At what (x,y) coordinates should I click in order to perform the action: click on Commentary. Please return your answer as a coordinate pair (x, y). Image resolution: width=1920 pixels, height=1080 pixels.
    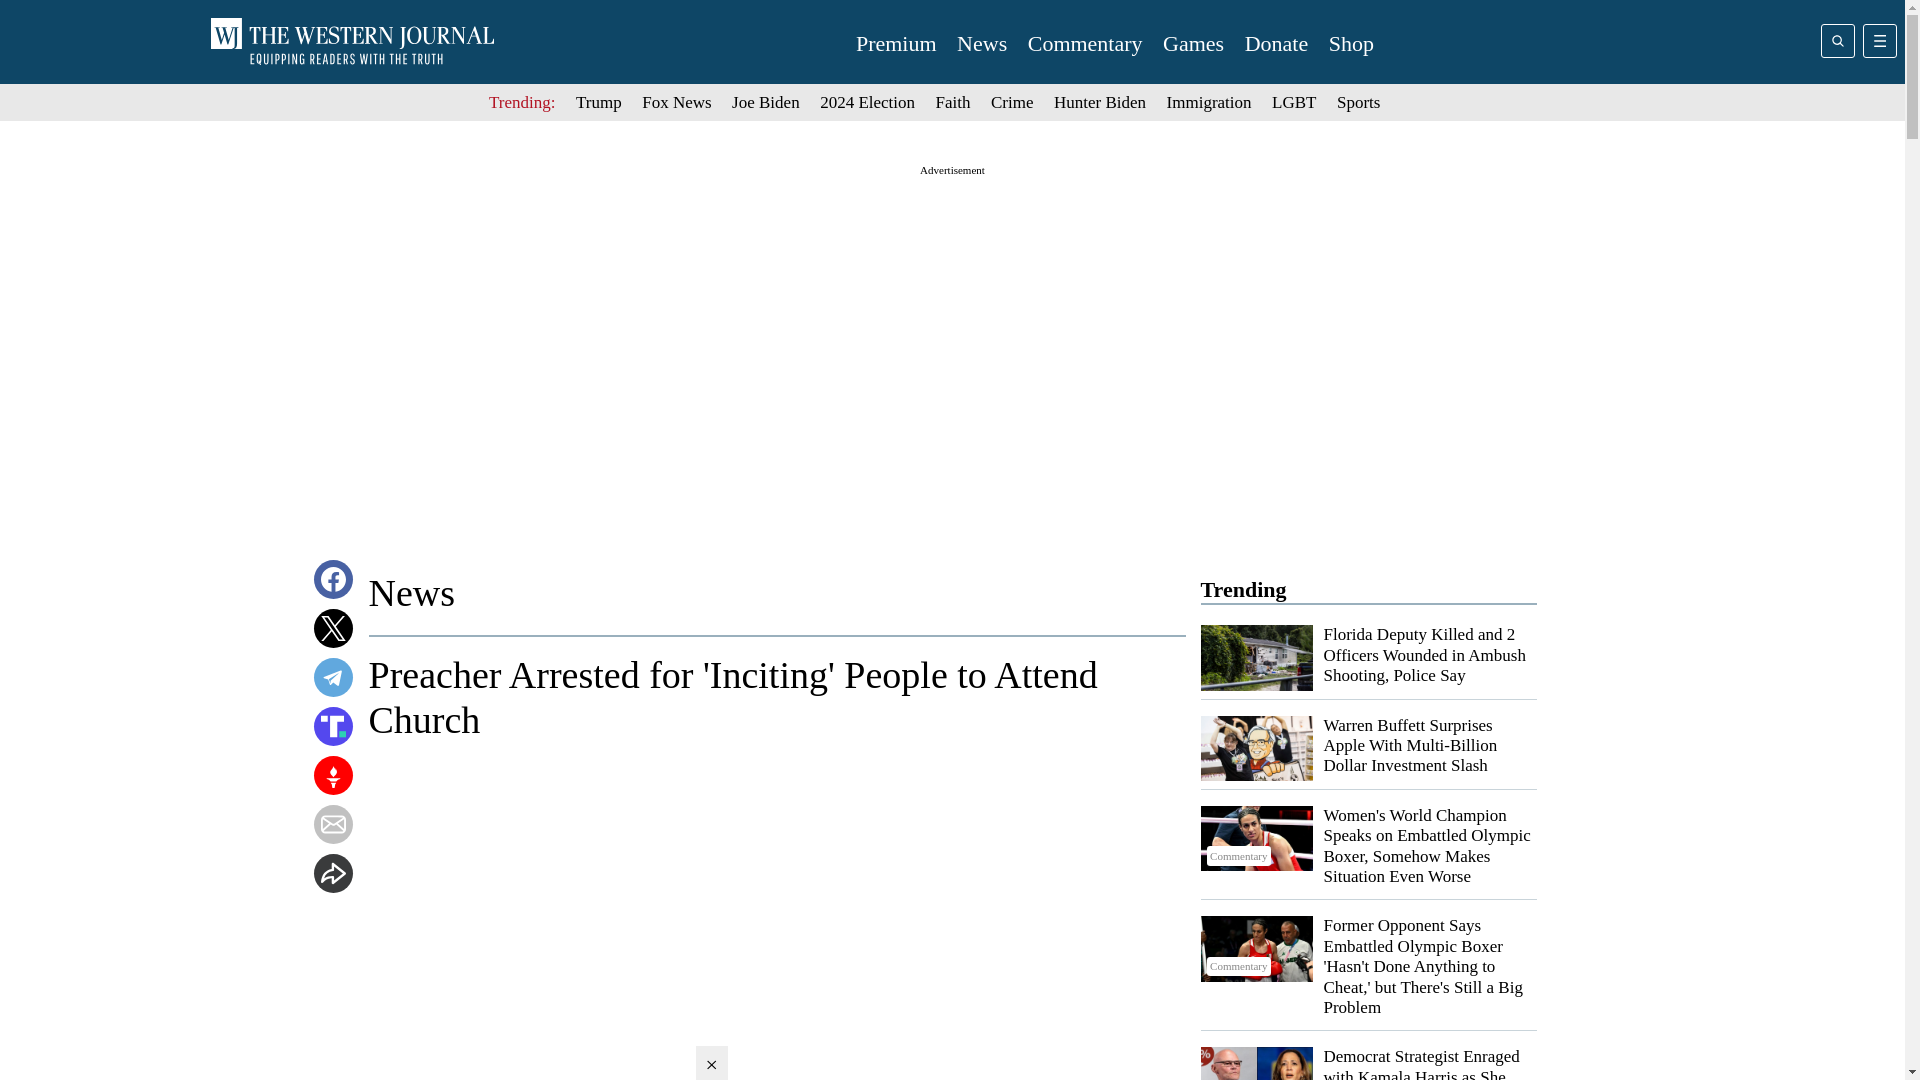
    Looking at the image, I should click on (1256, 748).